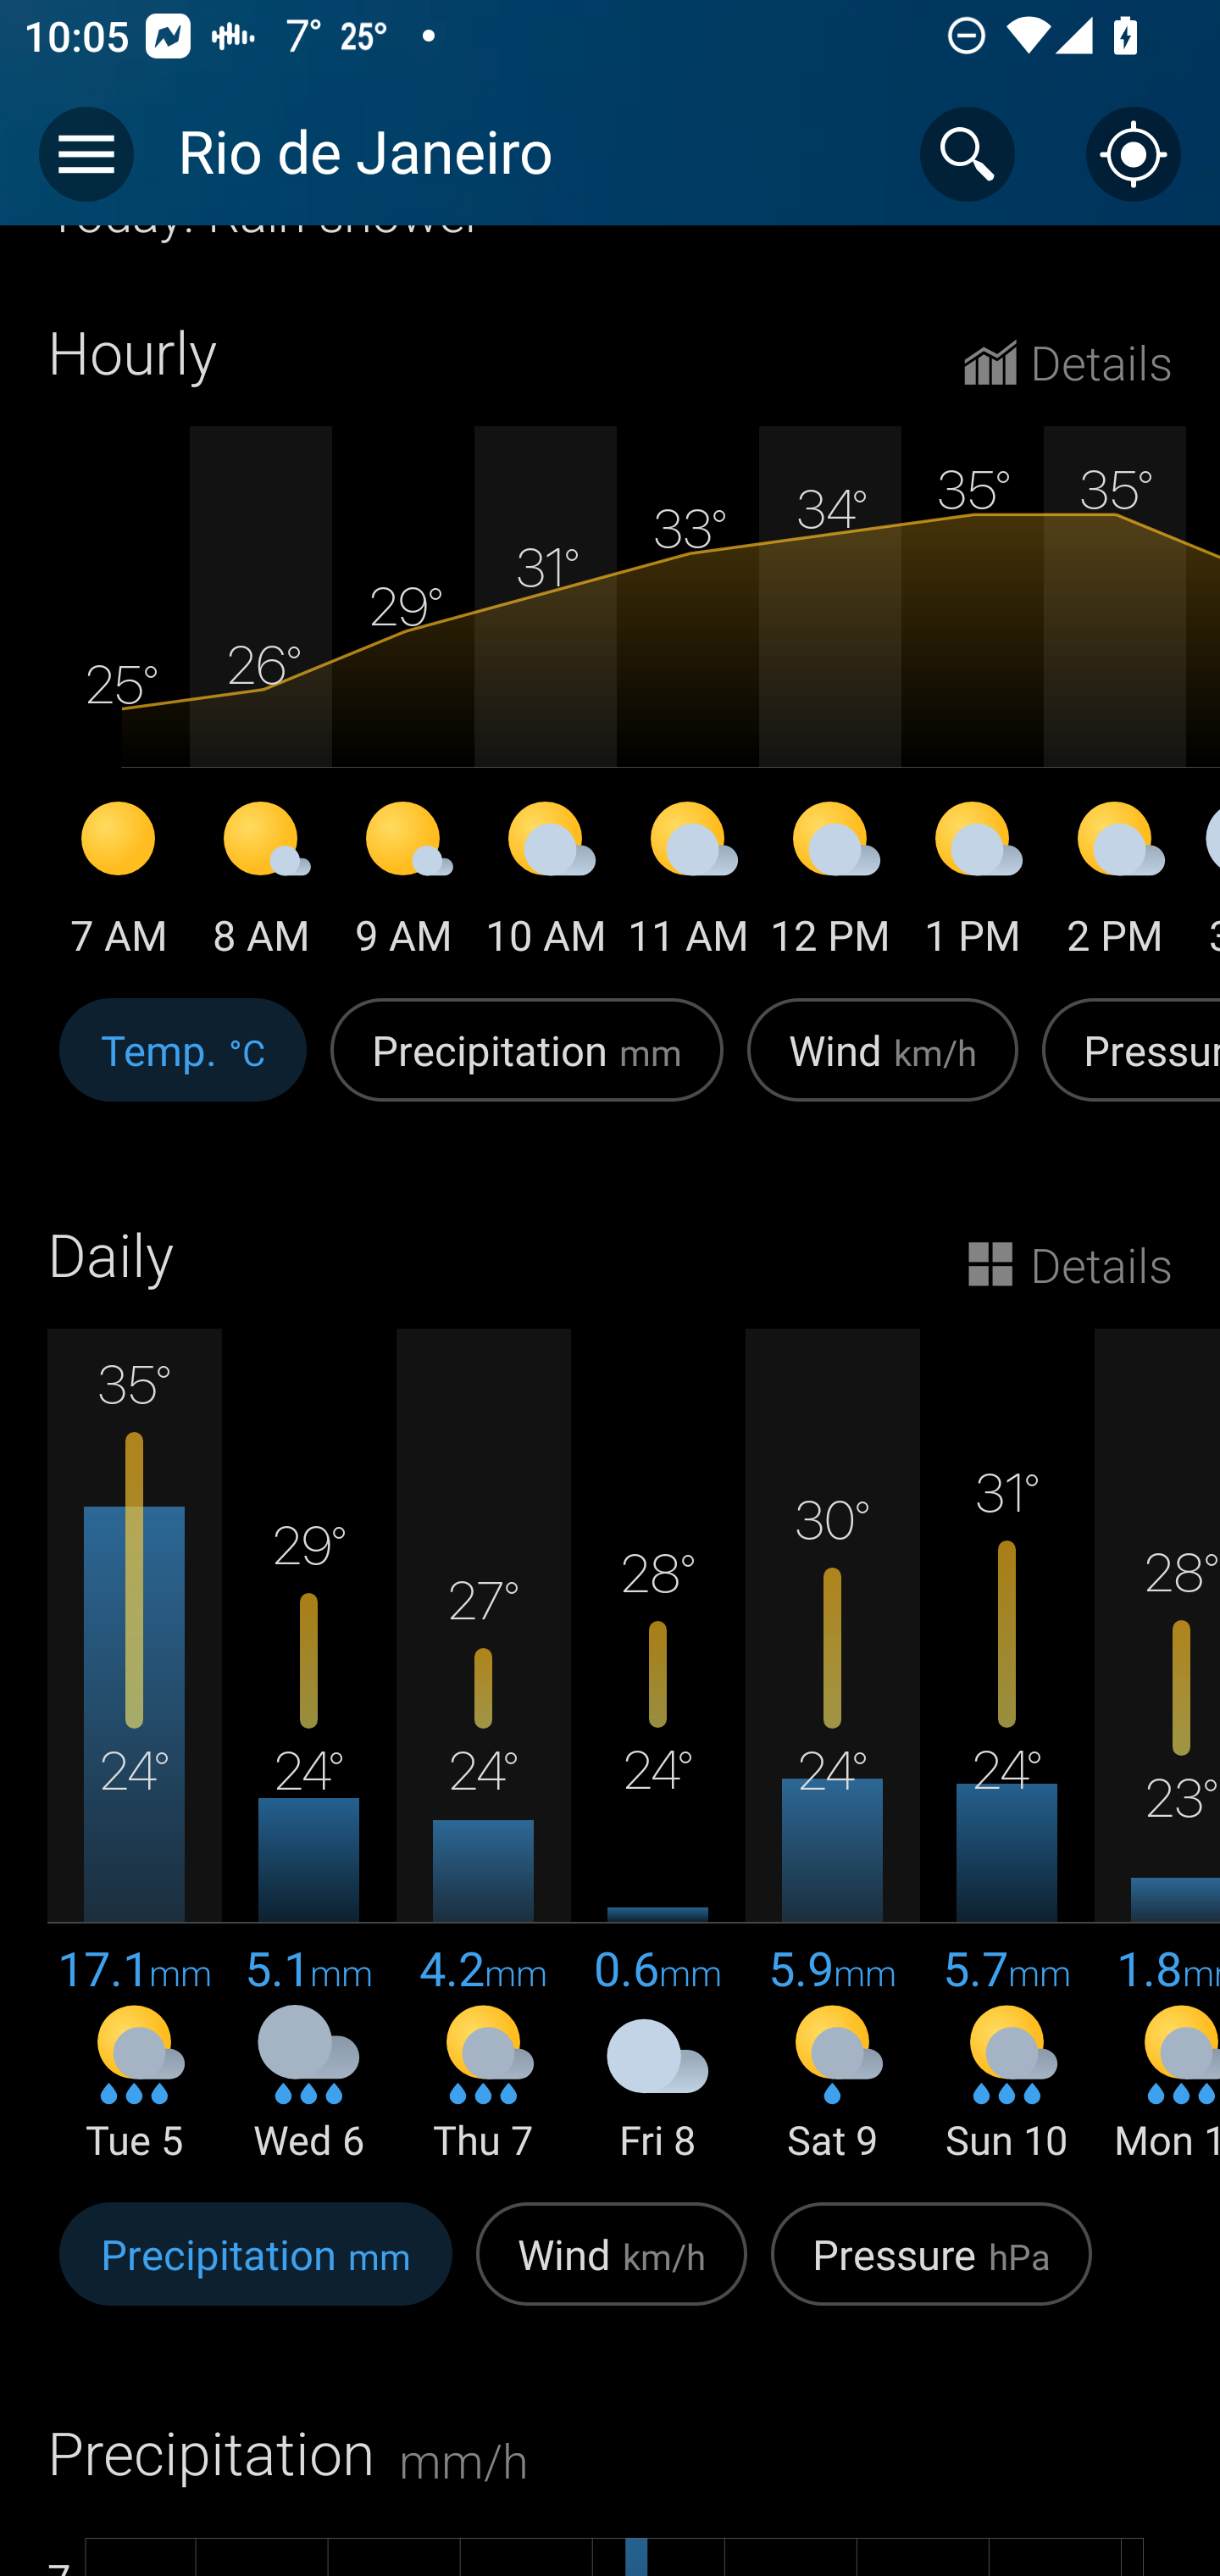  What do you see at coordinates (657, 1747) in the screenshot?
I see `28° 24° 0.6 mm Fri 8` at bounding box center [657, 1747].